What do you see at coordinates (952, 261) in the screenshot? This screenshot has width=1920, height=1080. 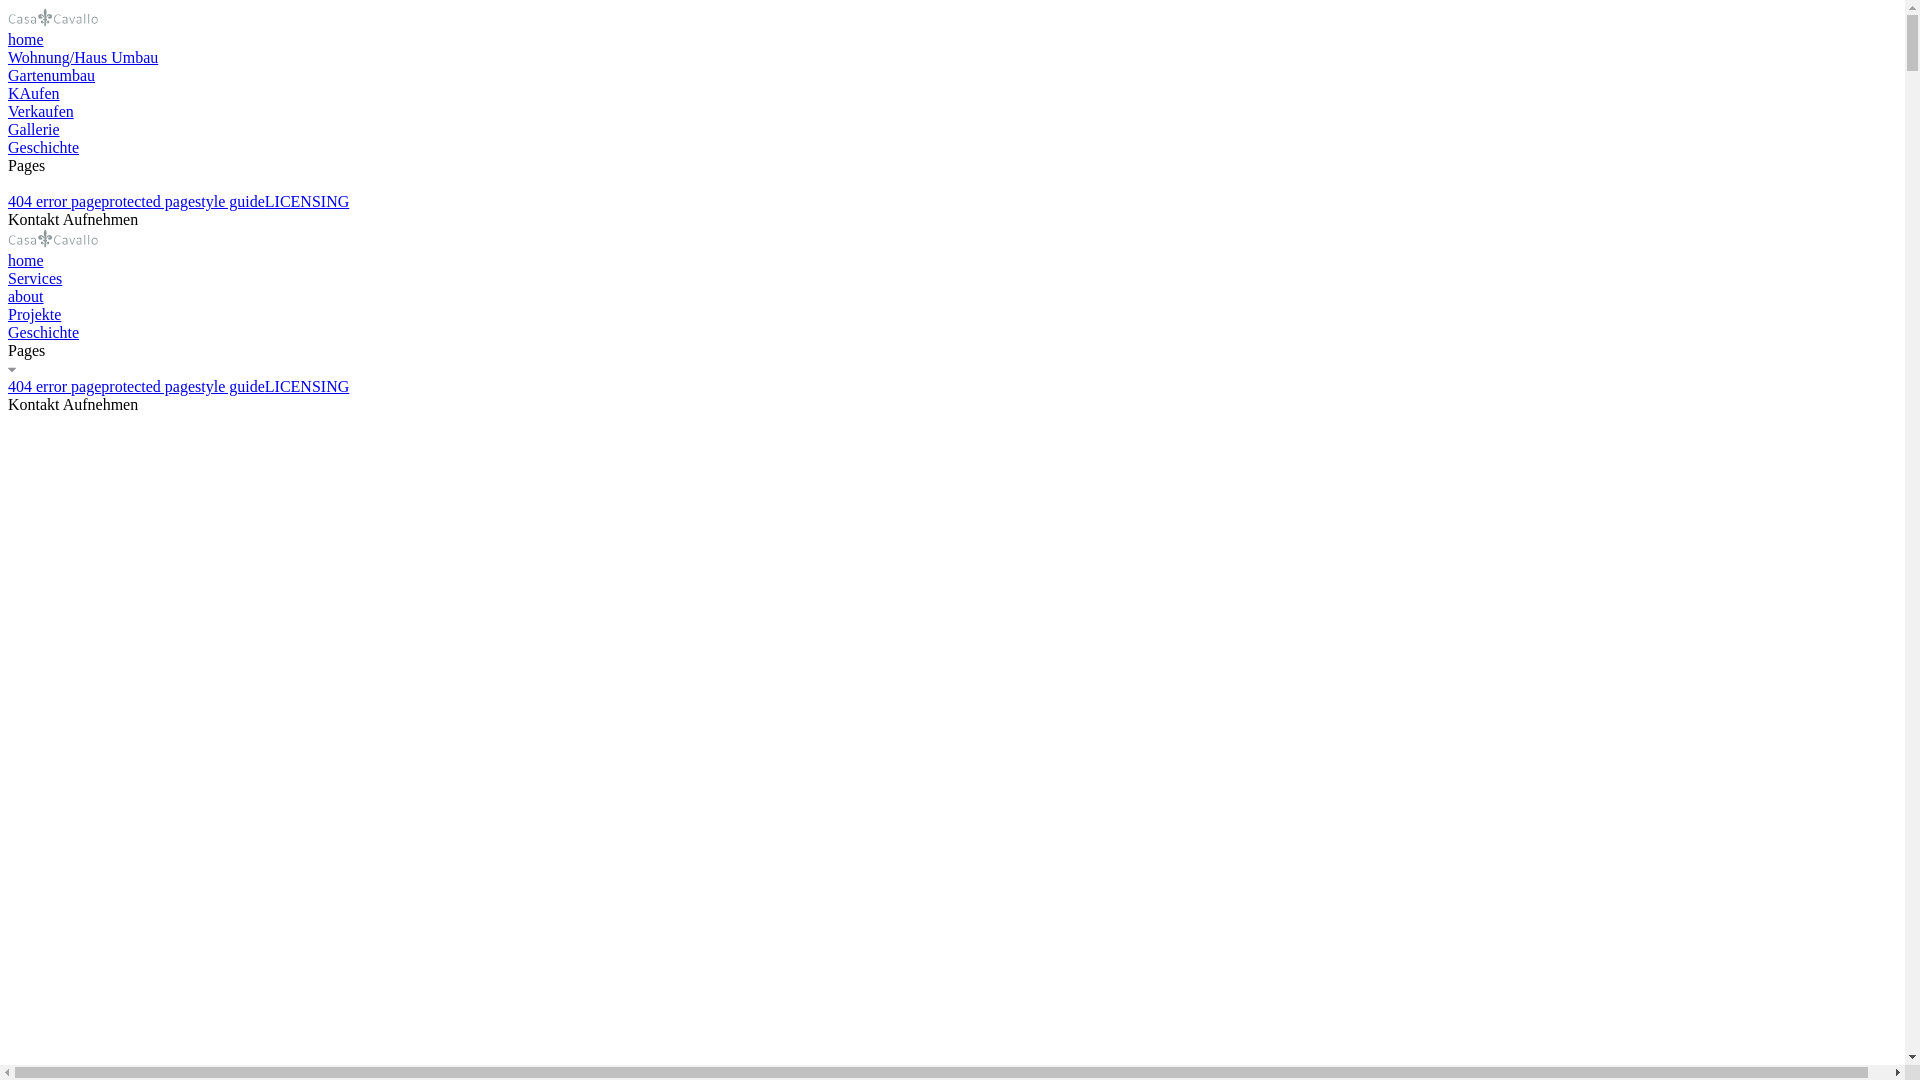 I see `home` at bounding box center [952, 261].